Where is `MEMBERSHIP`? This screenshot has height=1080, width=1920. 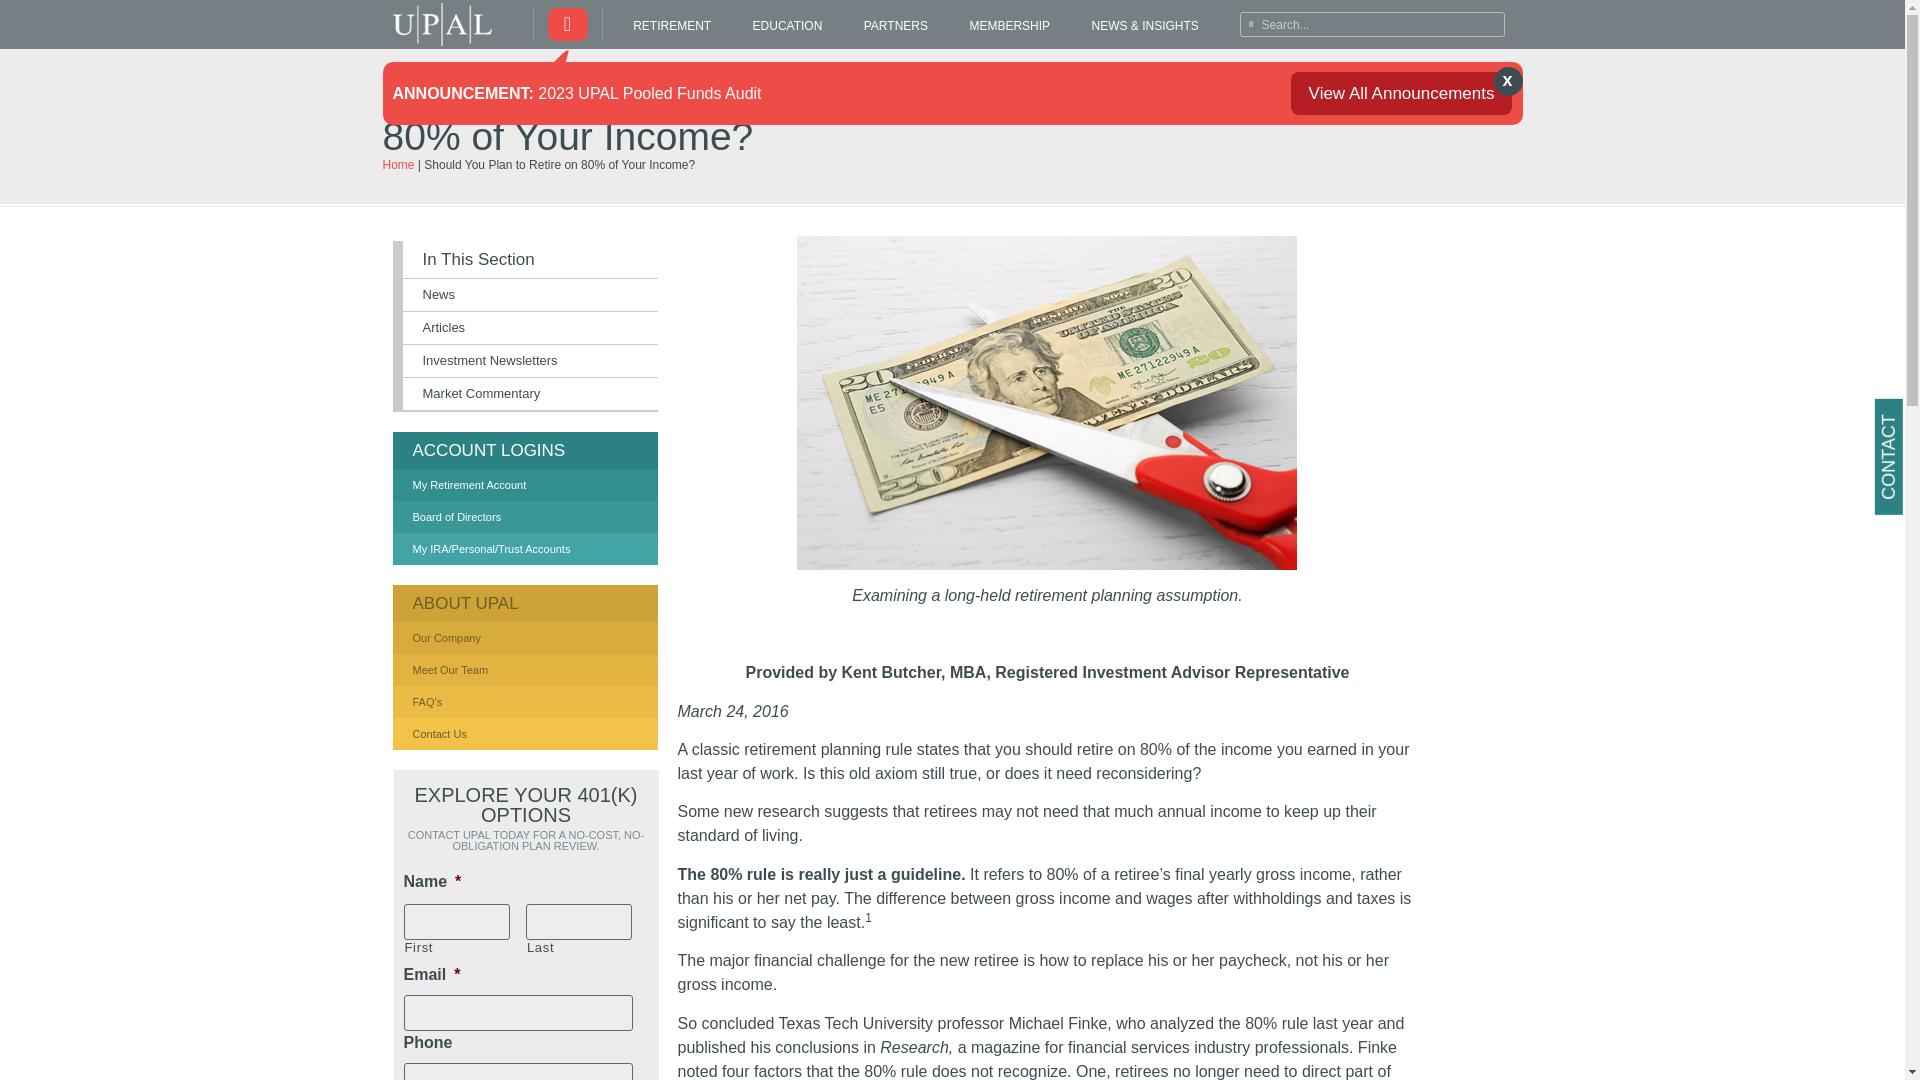 MEMBERSHIP is located at coordinates (1010, 26).